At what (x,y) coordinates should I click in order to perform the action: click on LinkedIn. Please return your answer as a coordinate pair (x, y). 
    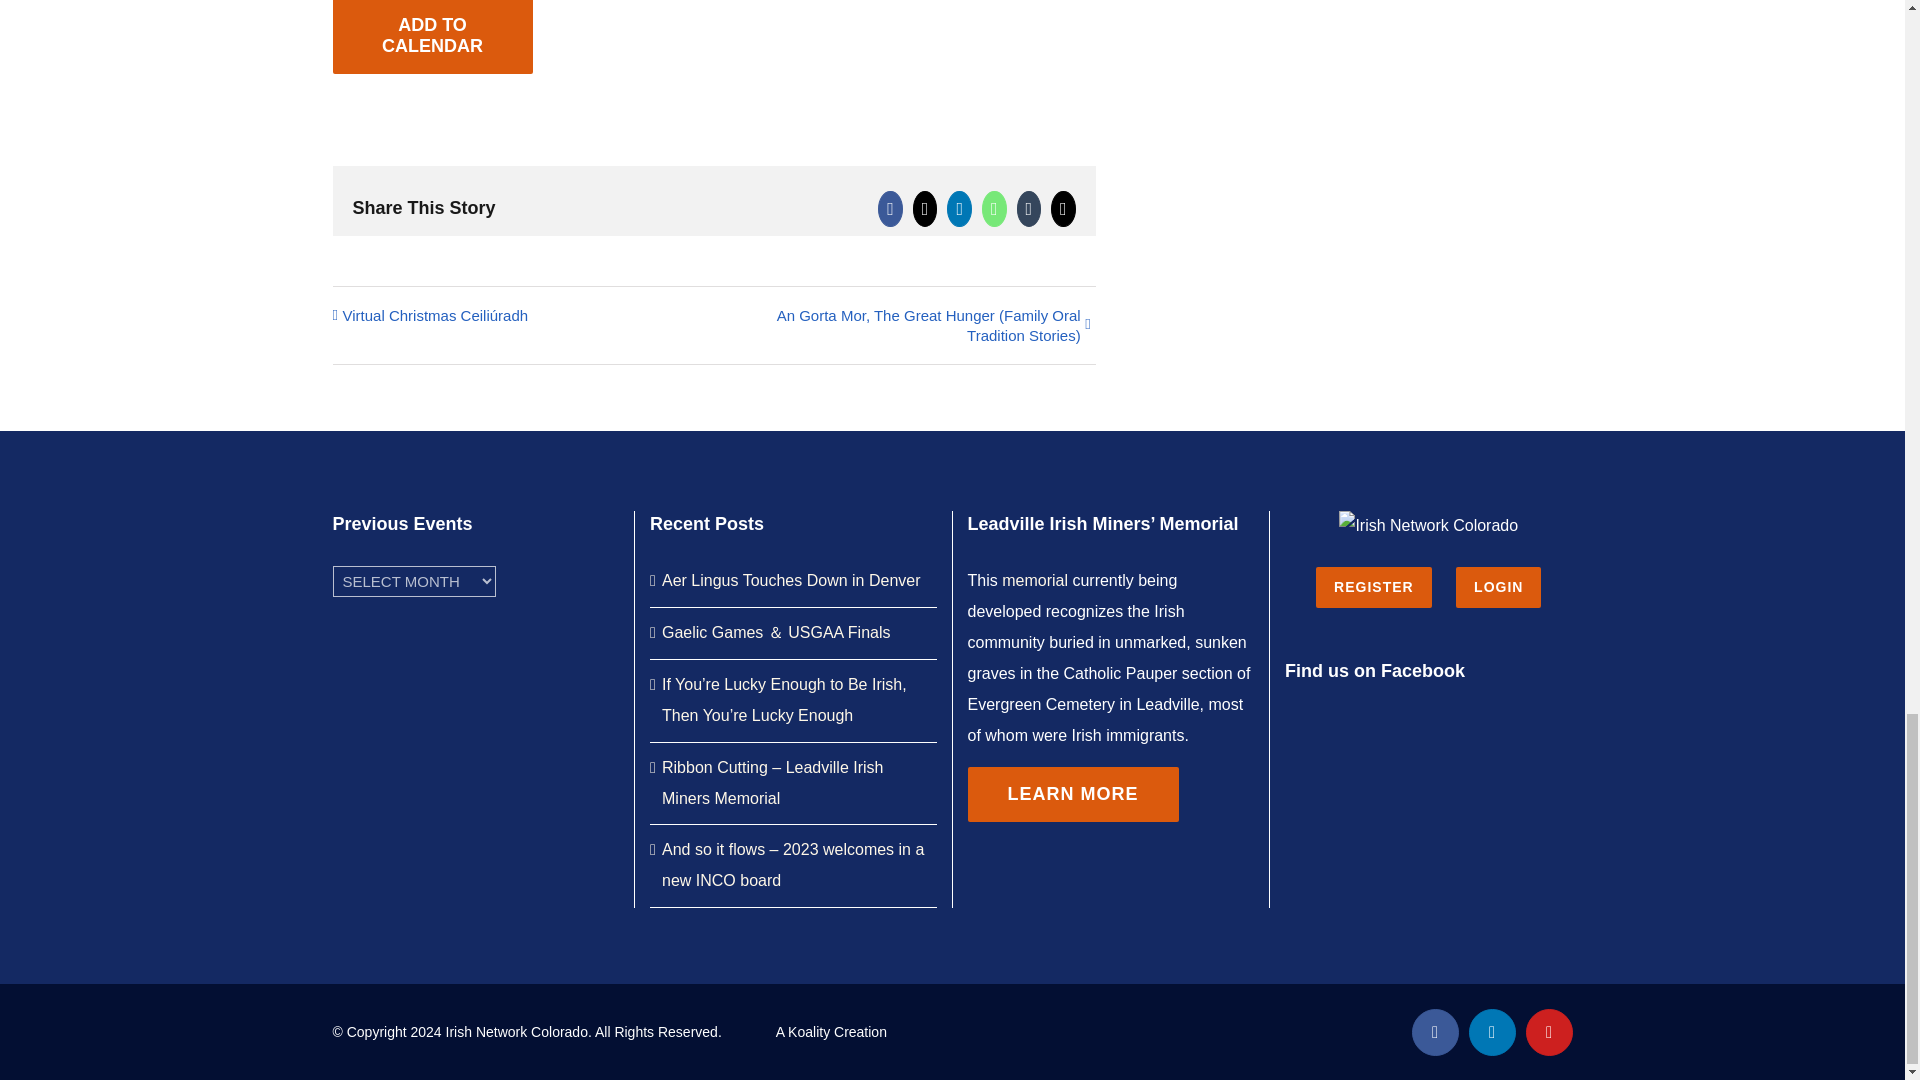
    Looking at the image, I should click on (1491, 1032).